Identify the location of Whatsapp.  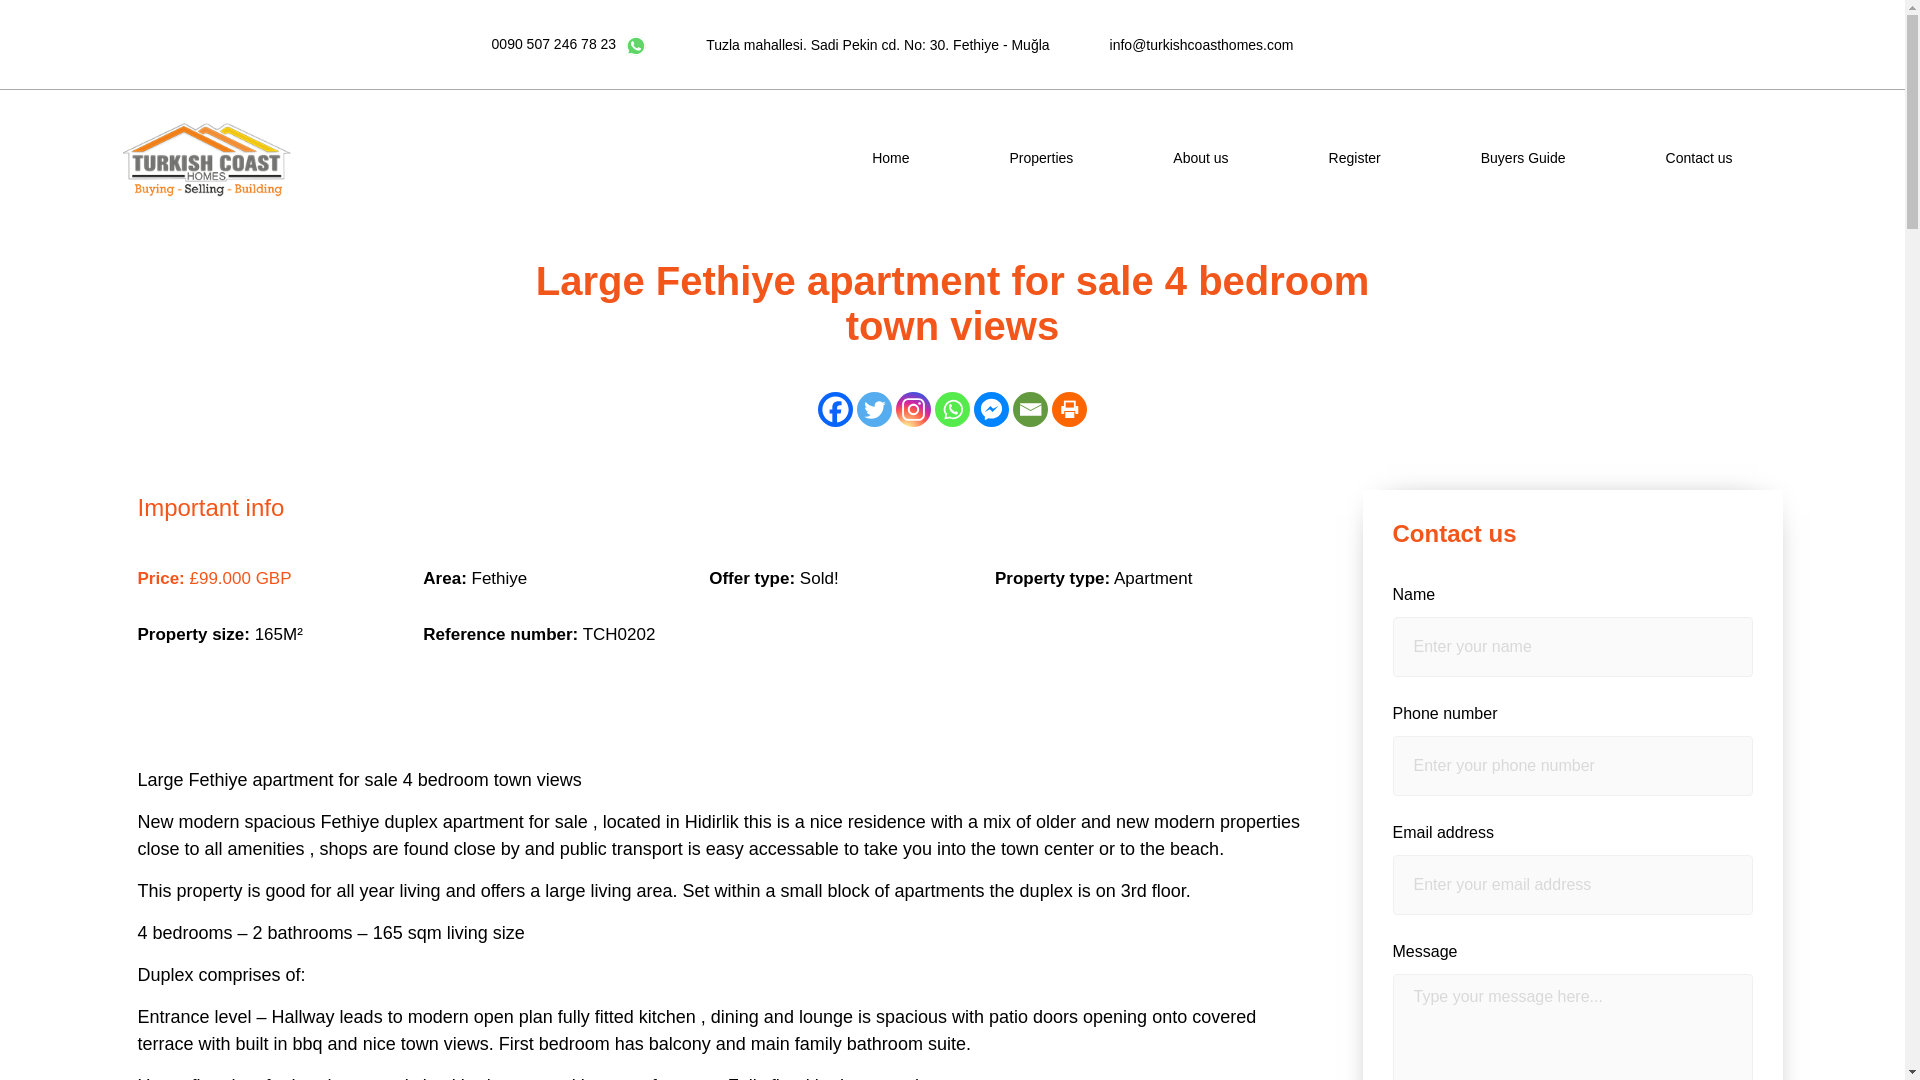
(952, 409).